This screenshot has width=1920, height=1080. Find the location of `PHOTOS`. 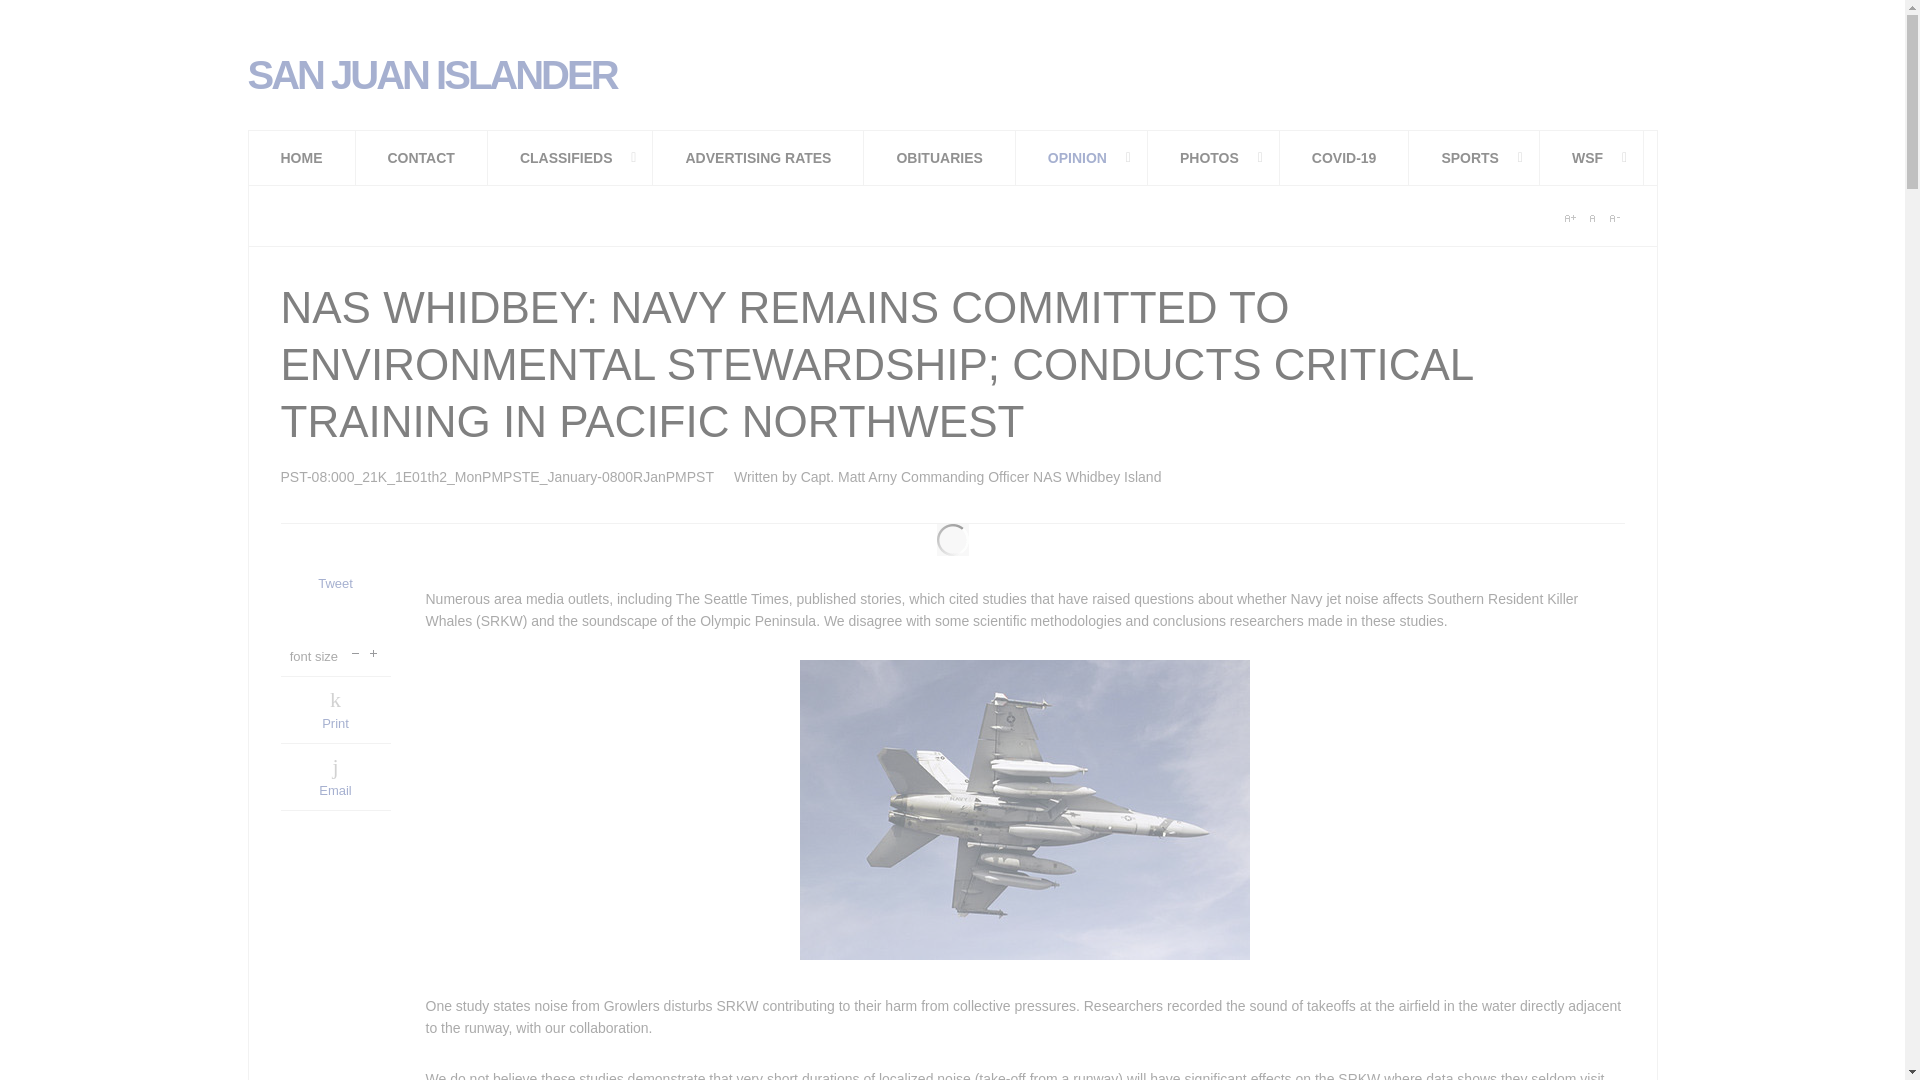

PHOTOS is located at coordinates (1214, 157).